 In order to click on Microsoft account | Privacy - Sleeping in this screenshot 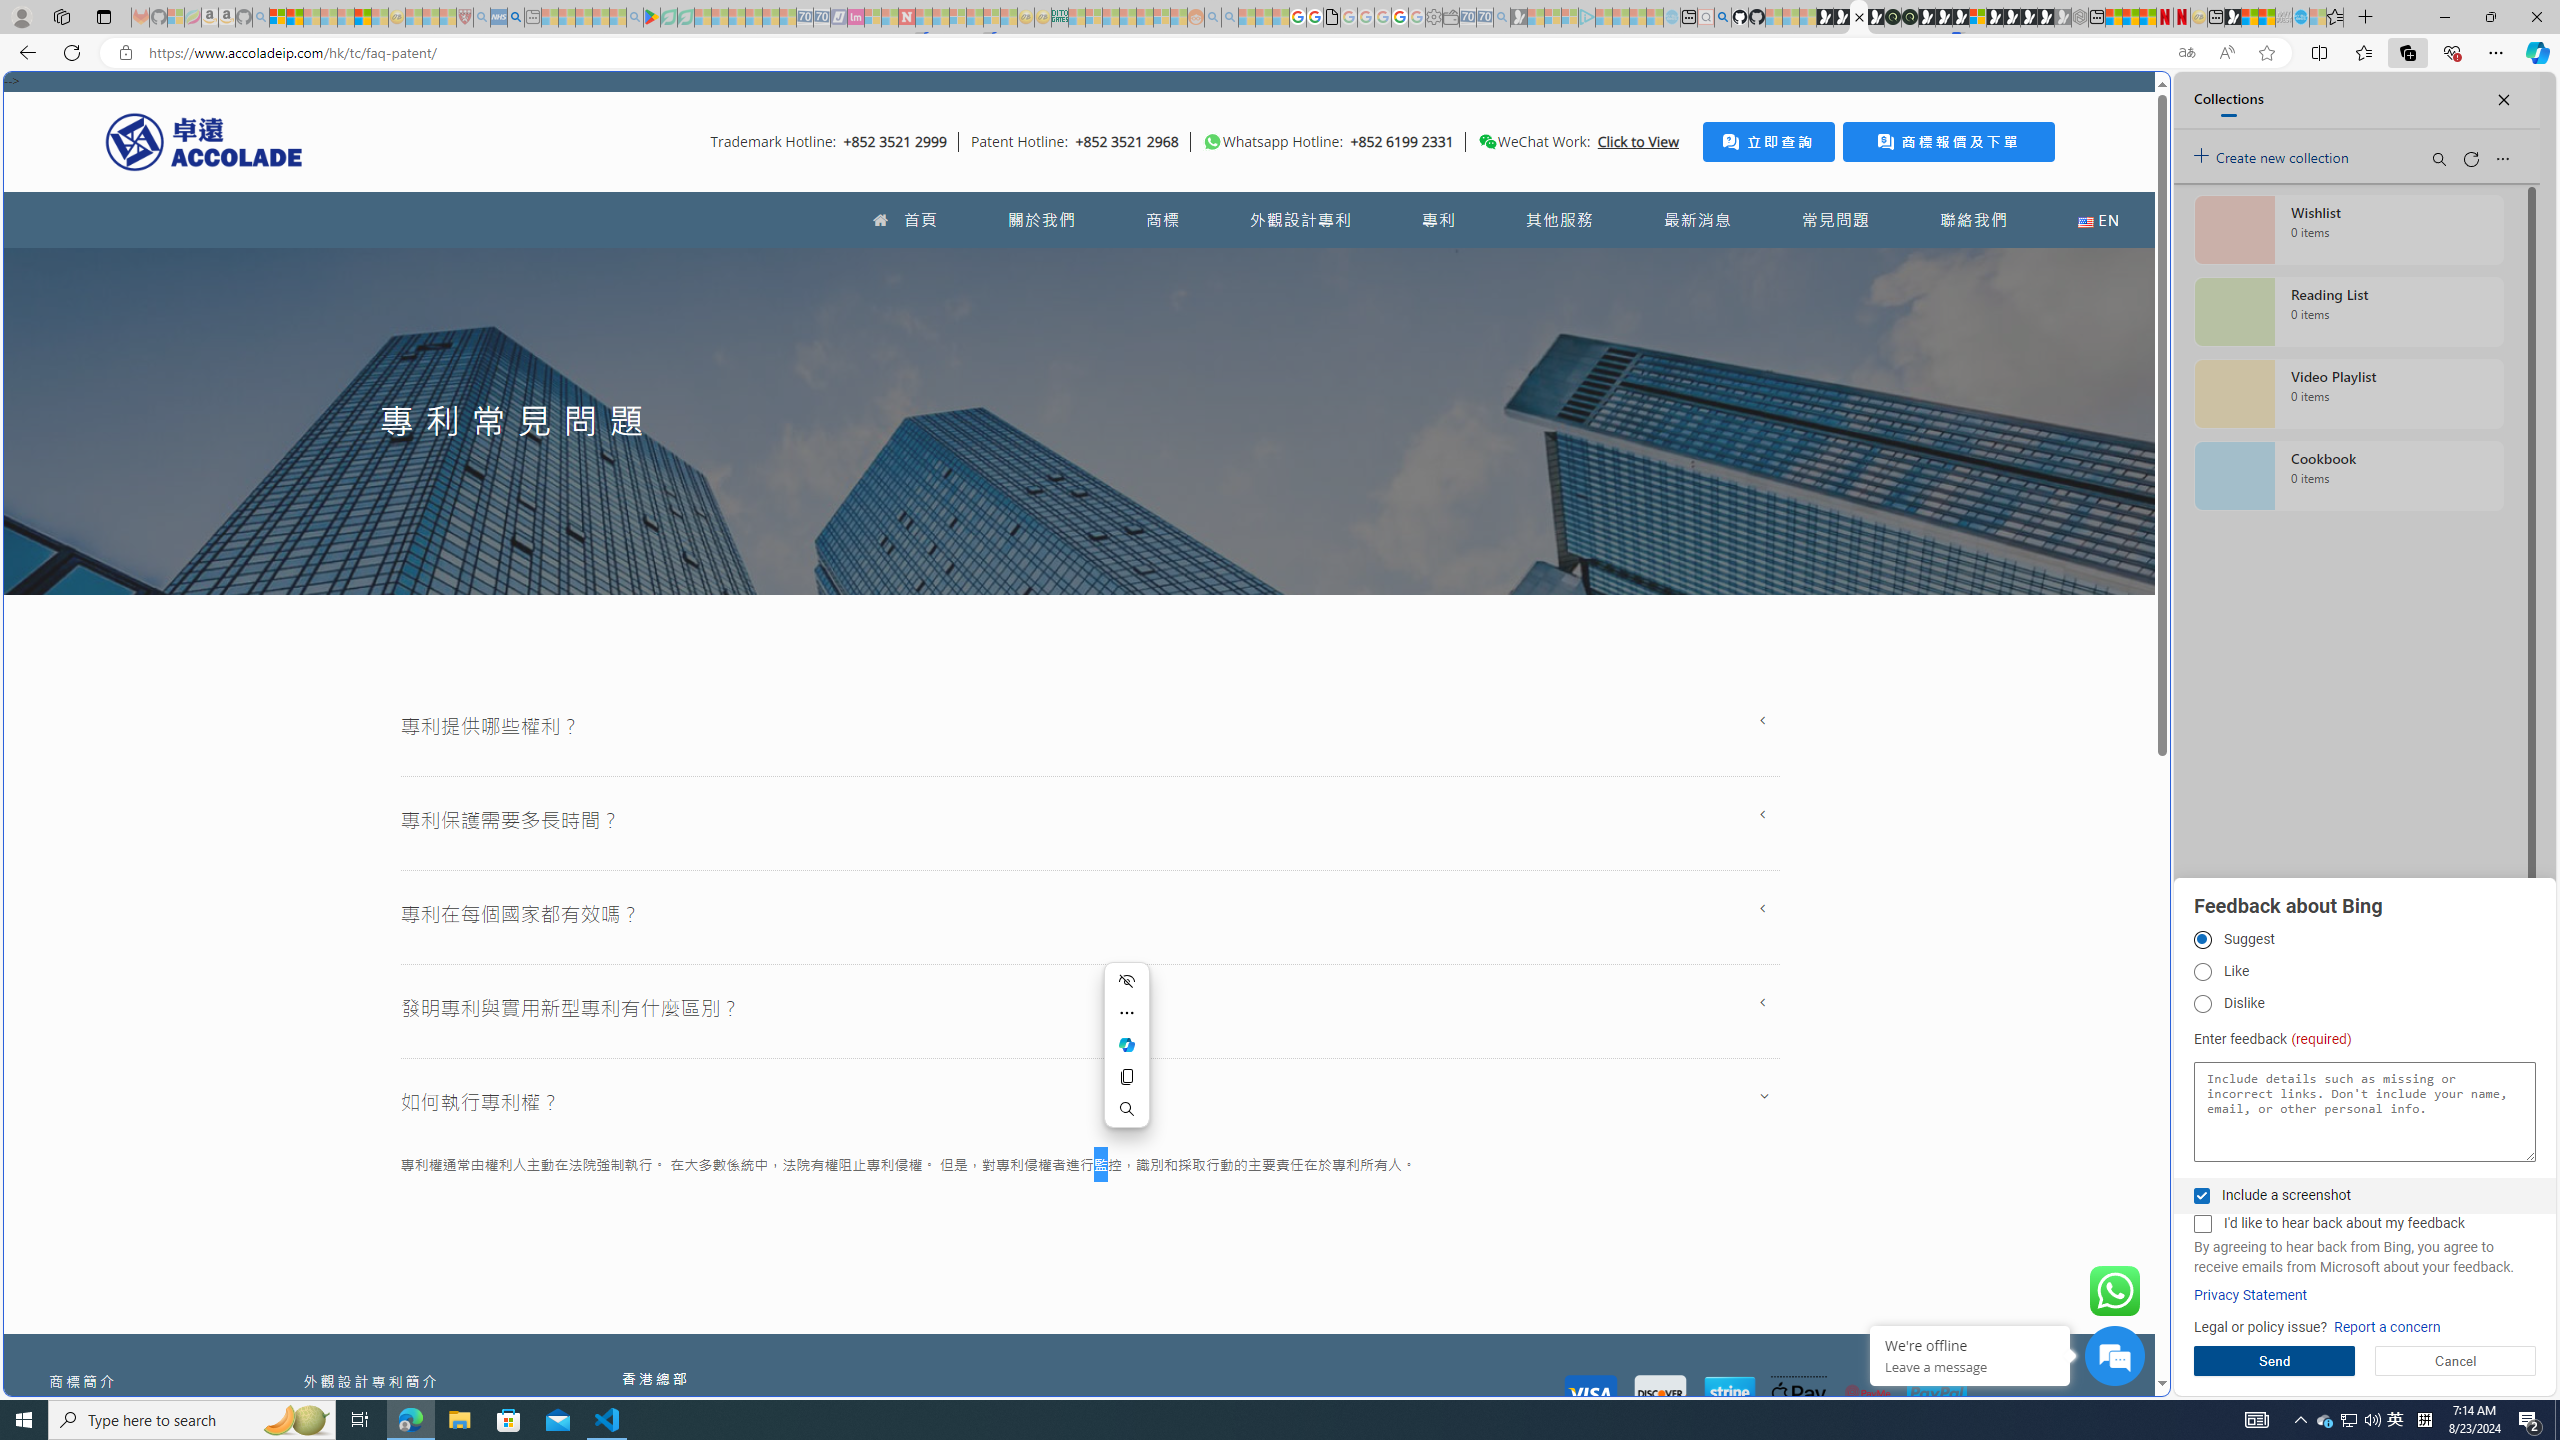, I will do `click(1570, 17)`.